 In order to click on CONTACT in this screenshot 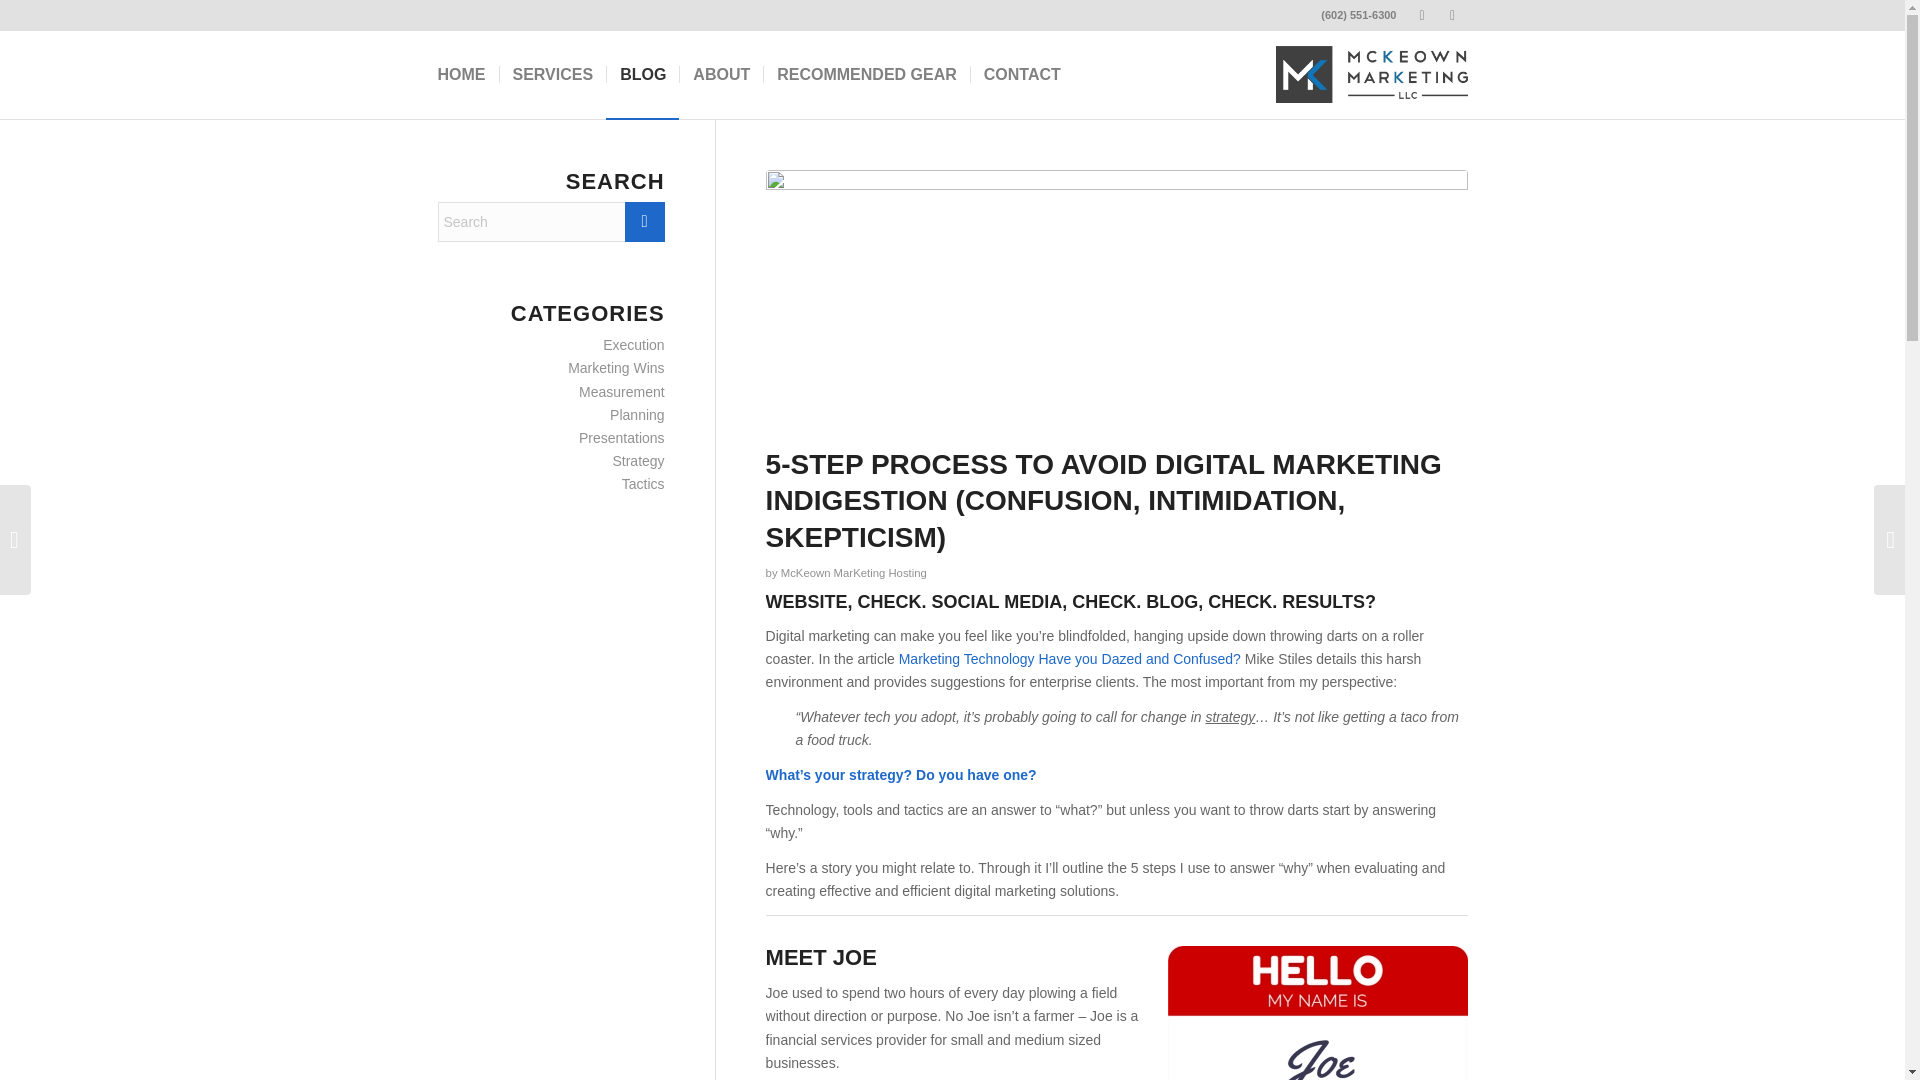, I will do `click(1021, 74)`.